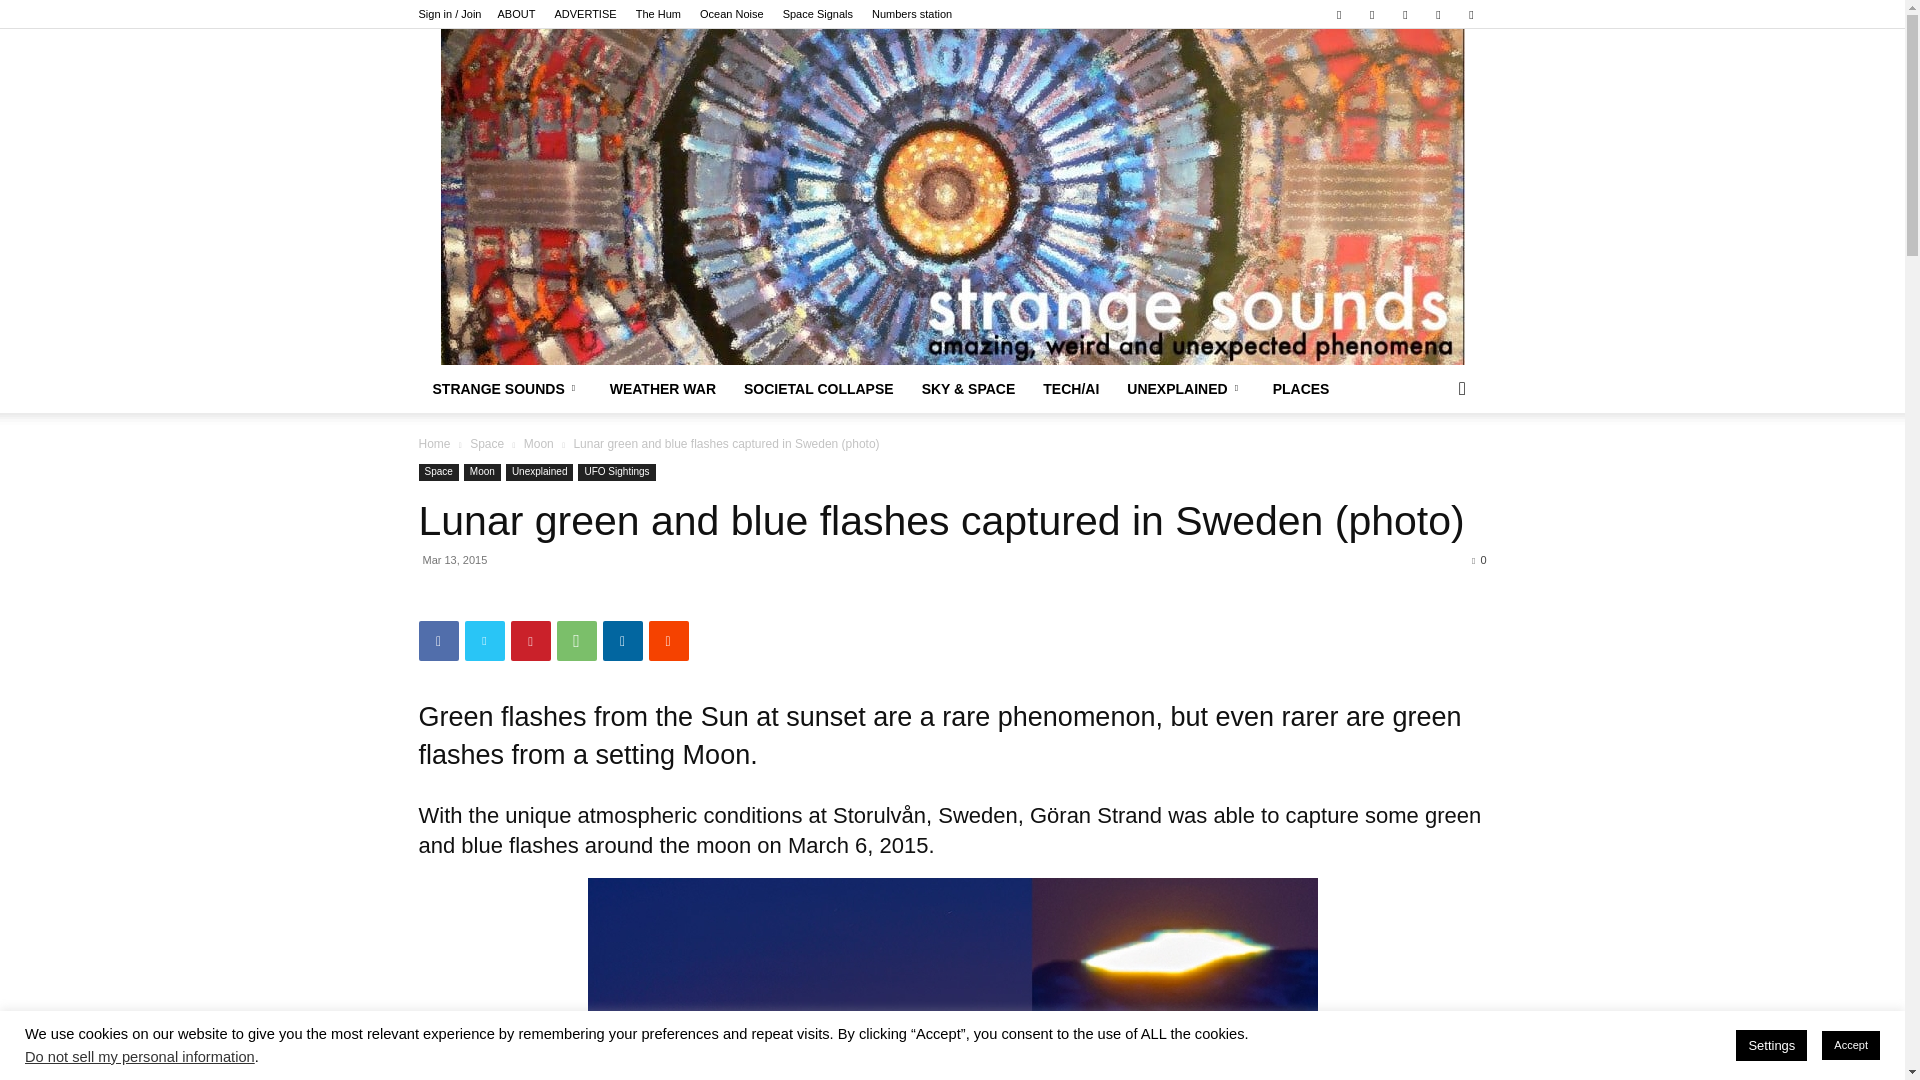 This screenshot has width=1920, height=1080. Describe the element at coordinates (912, 14) in the screenshot. I see `Numbers station` at that location.